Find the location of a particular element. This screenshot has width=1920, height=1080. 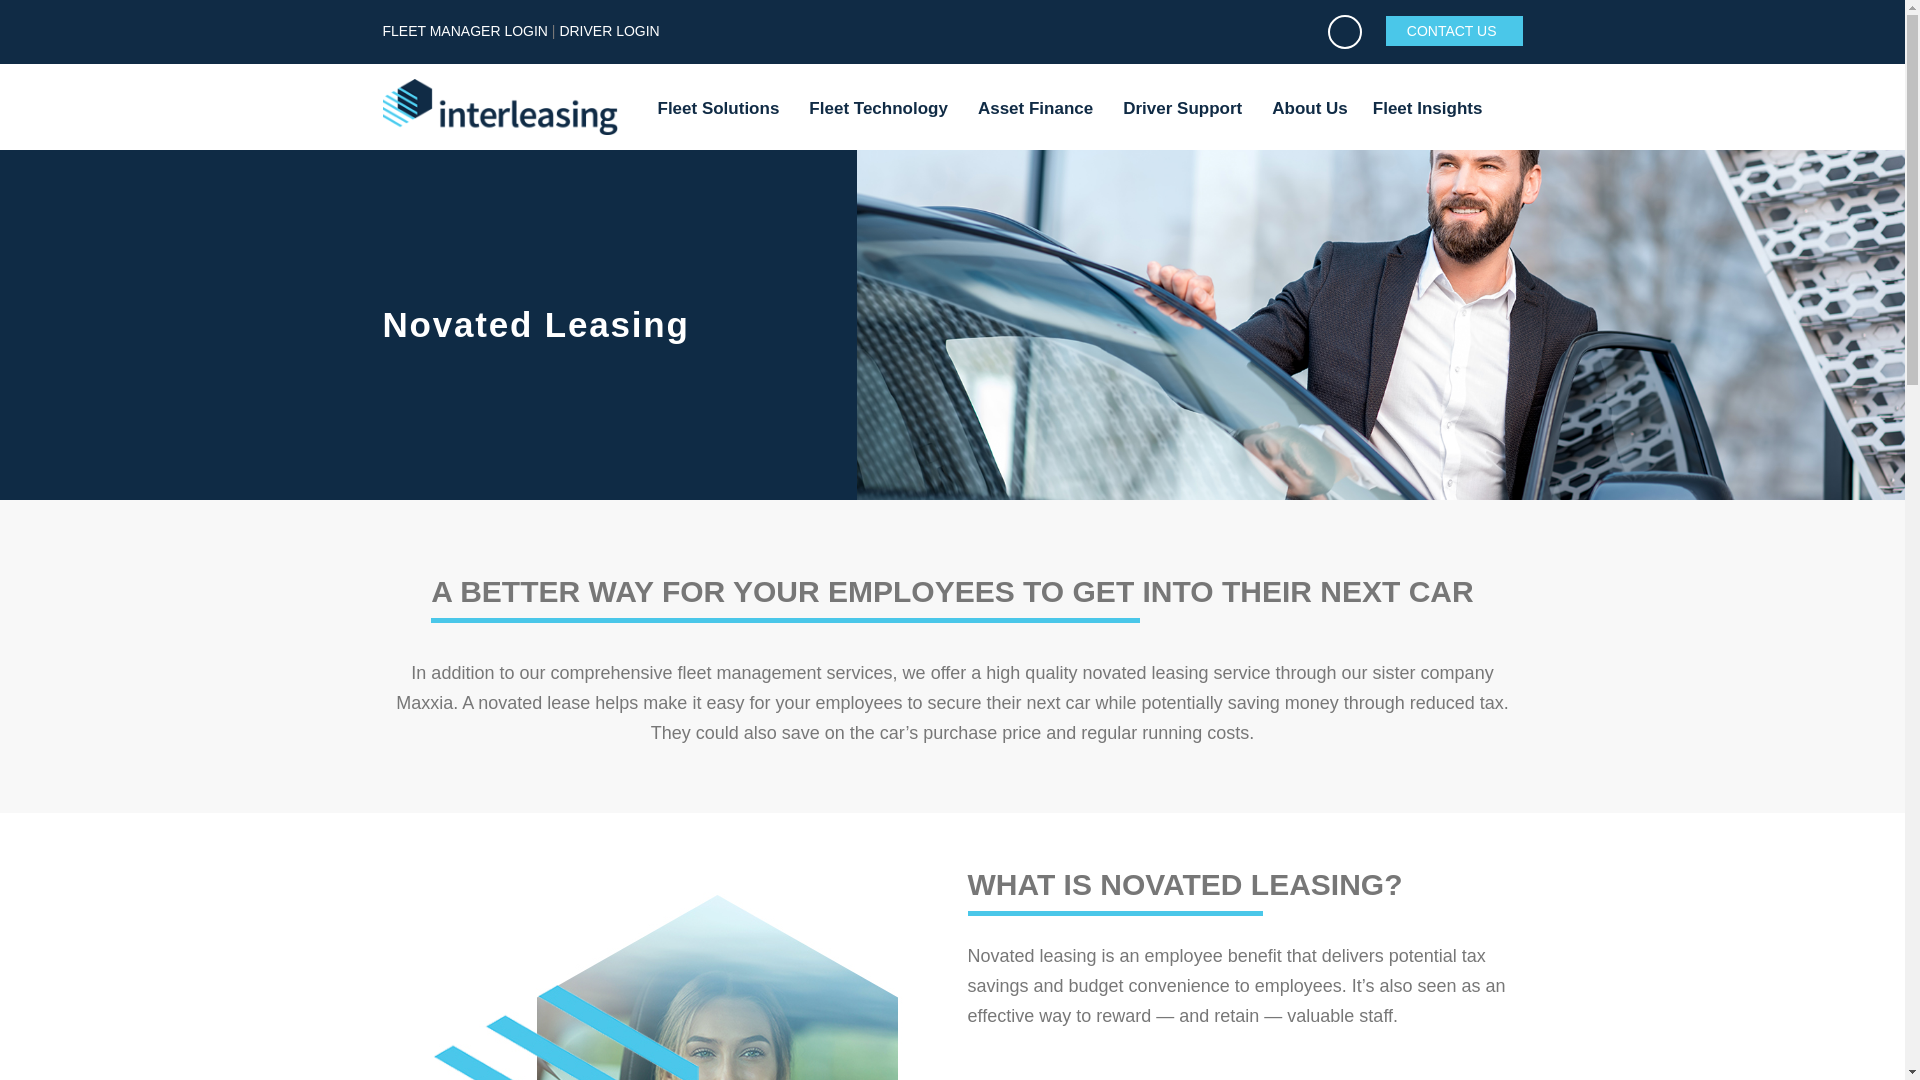

Fleet Technology is located at coordinates (880, 109).